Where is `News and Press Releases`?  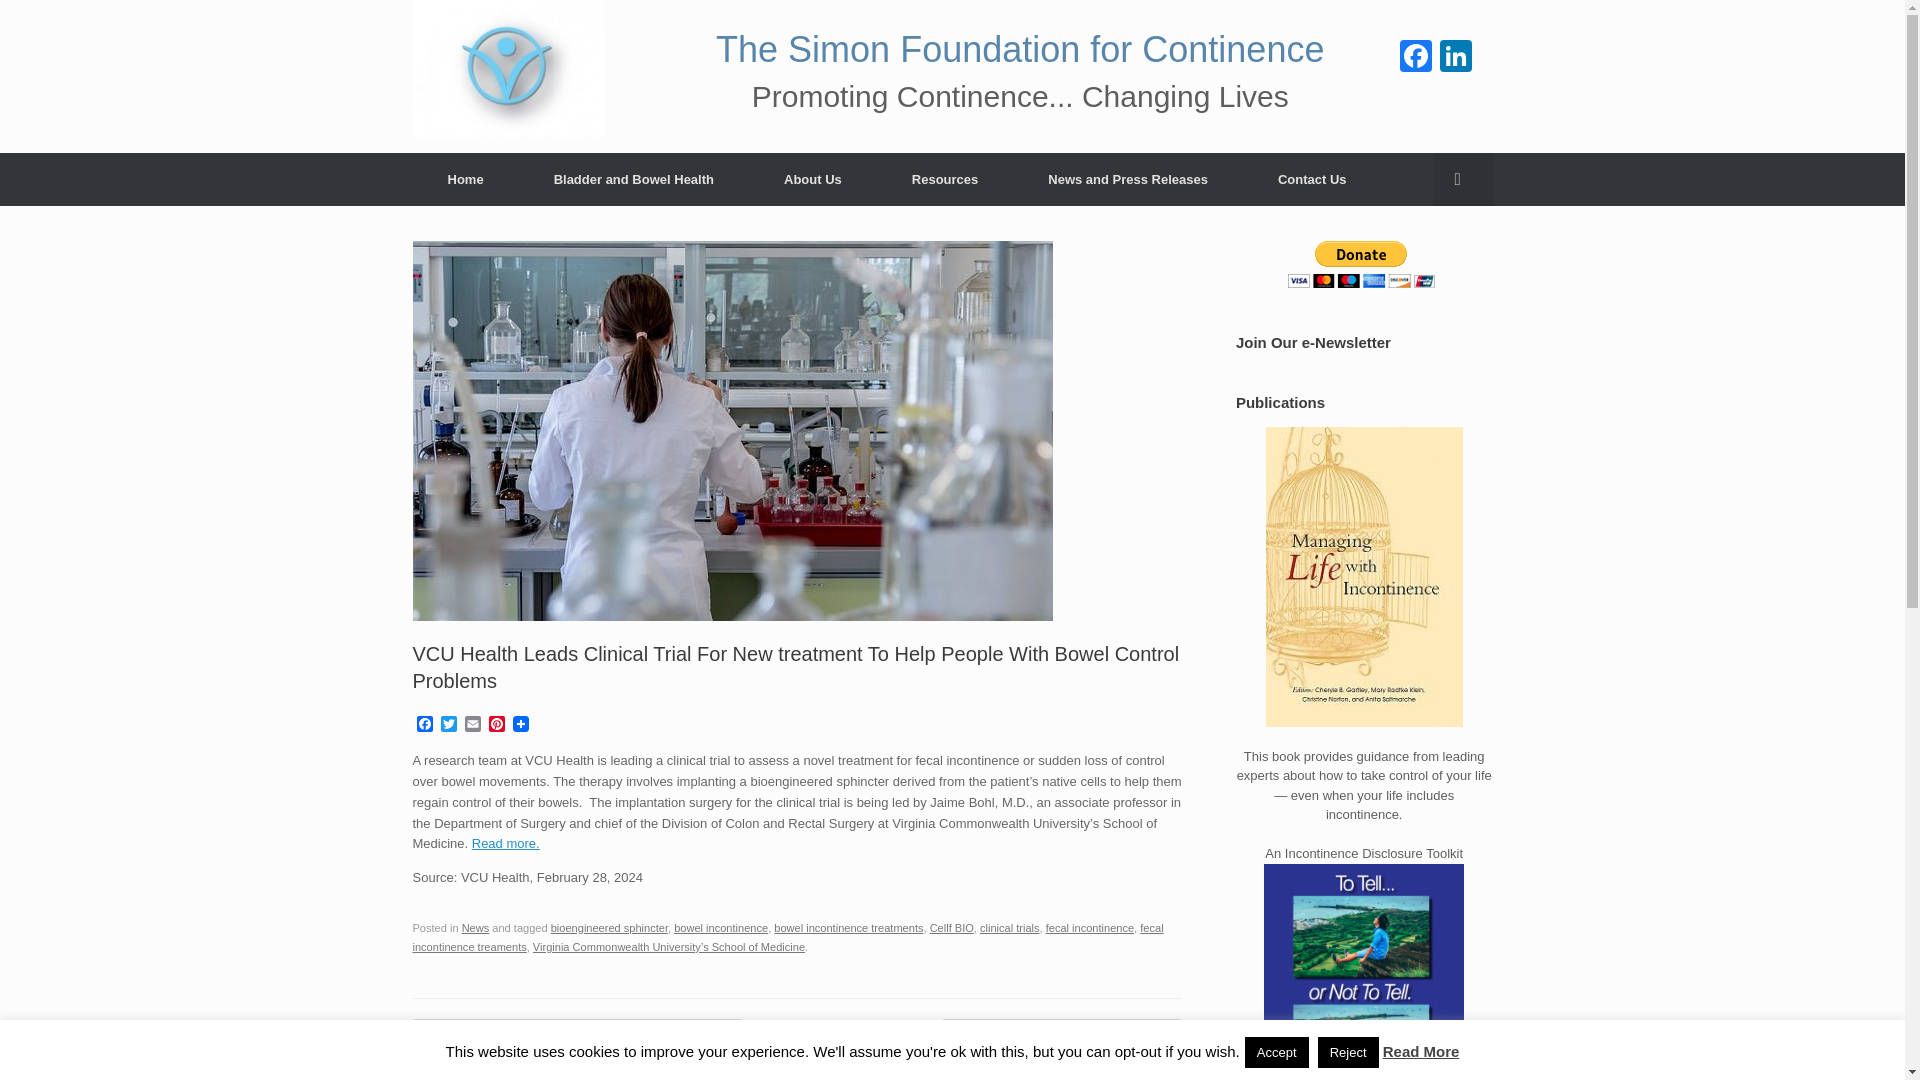 News and Press Releases is located at coordinates (1128, 178).